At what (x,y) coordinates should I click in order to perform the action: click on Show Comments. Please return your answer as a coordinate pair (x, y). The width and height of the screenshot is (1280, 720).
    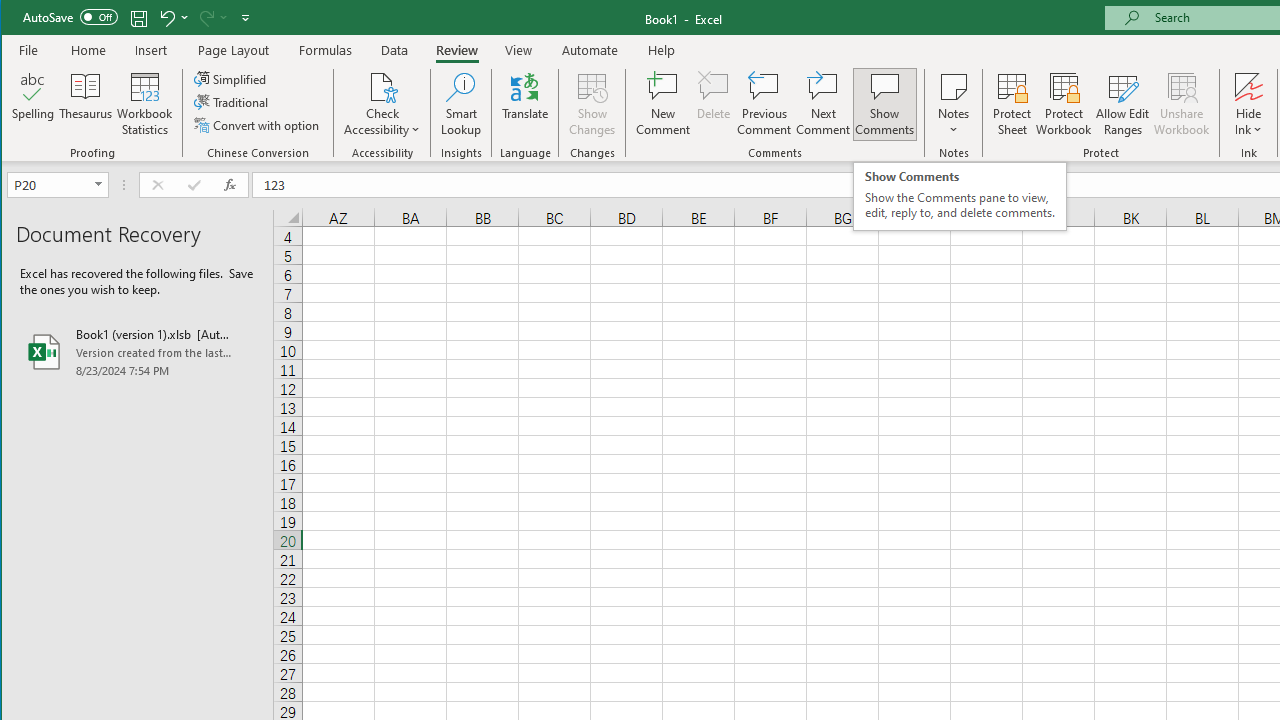
    Looking at the image, I should click on (884, 104).